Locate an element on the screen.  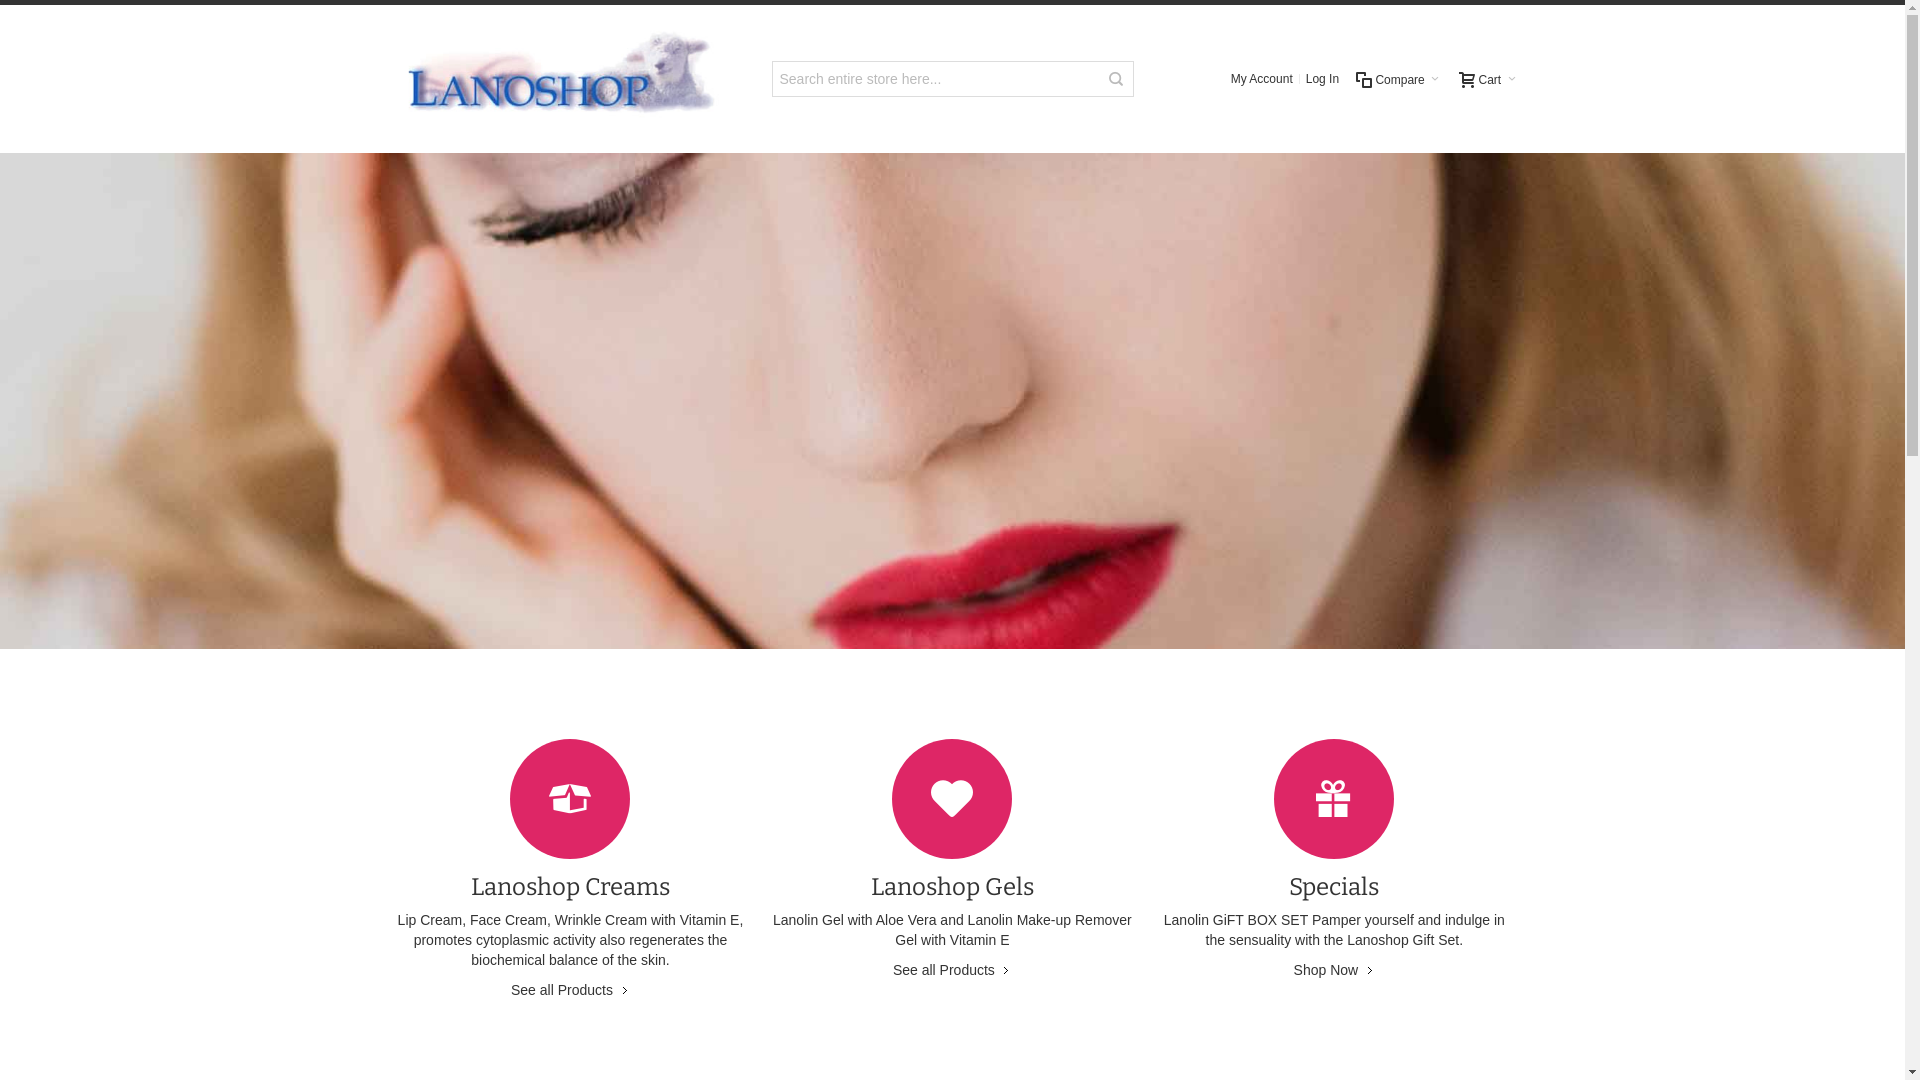
Lanoshop is located at coordinates (560, 79).